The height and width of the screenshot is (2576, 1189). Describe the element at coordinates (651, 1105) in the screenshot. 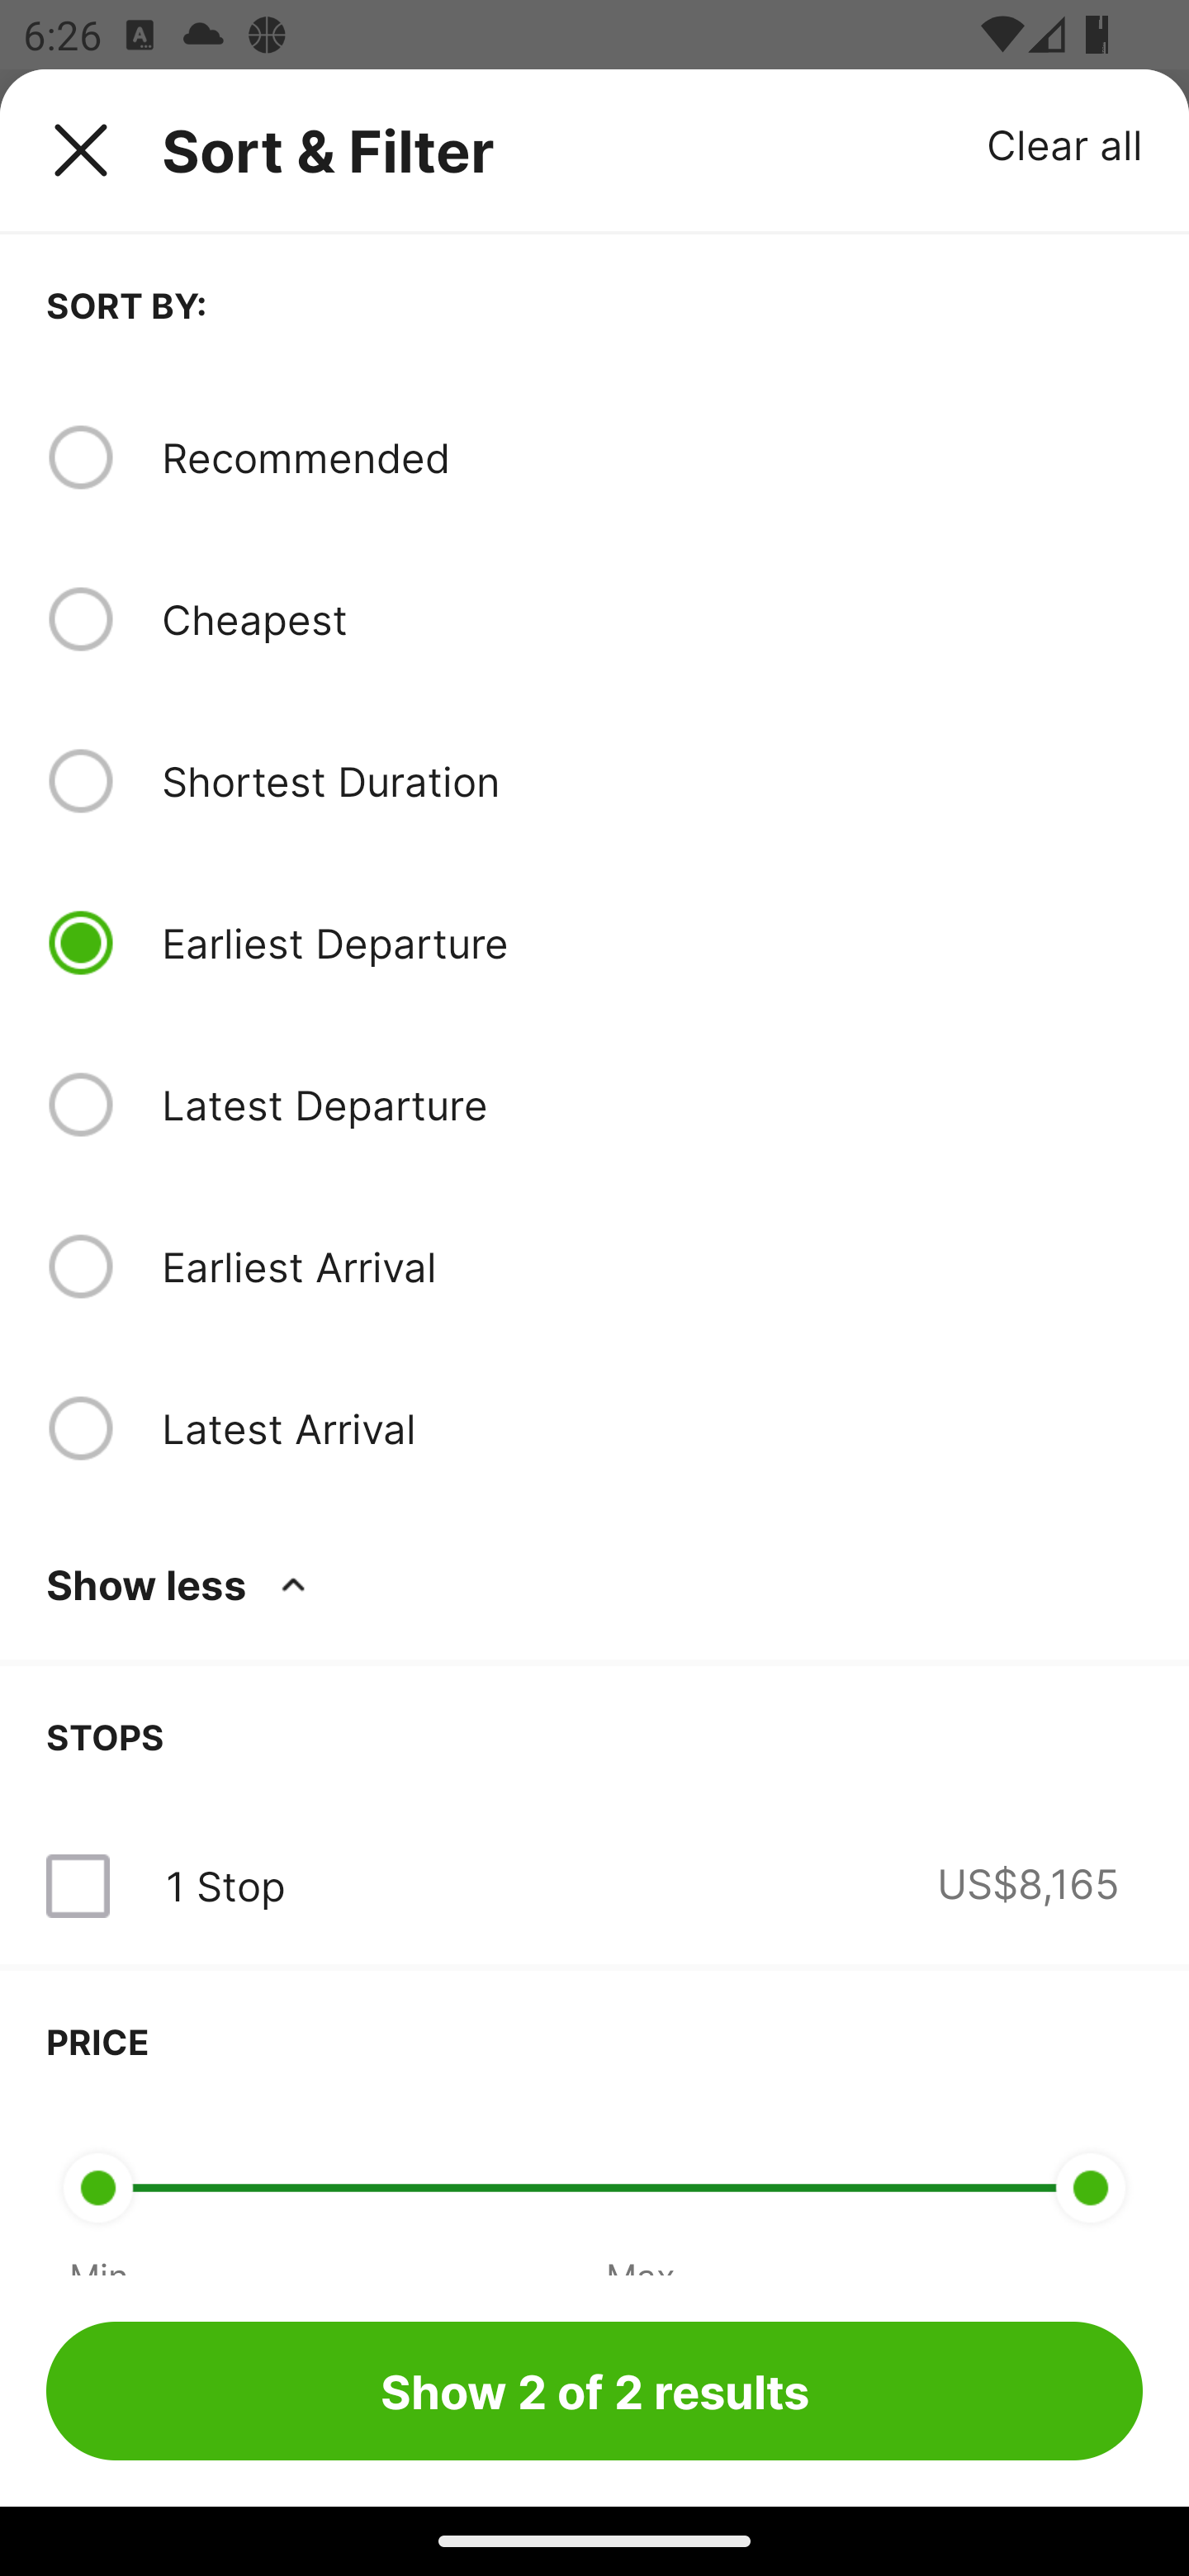

I see `Latest Departure` at that location.